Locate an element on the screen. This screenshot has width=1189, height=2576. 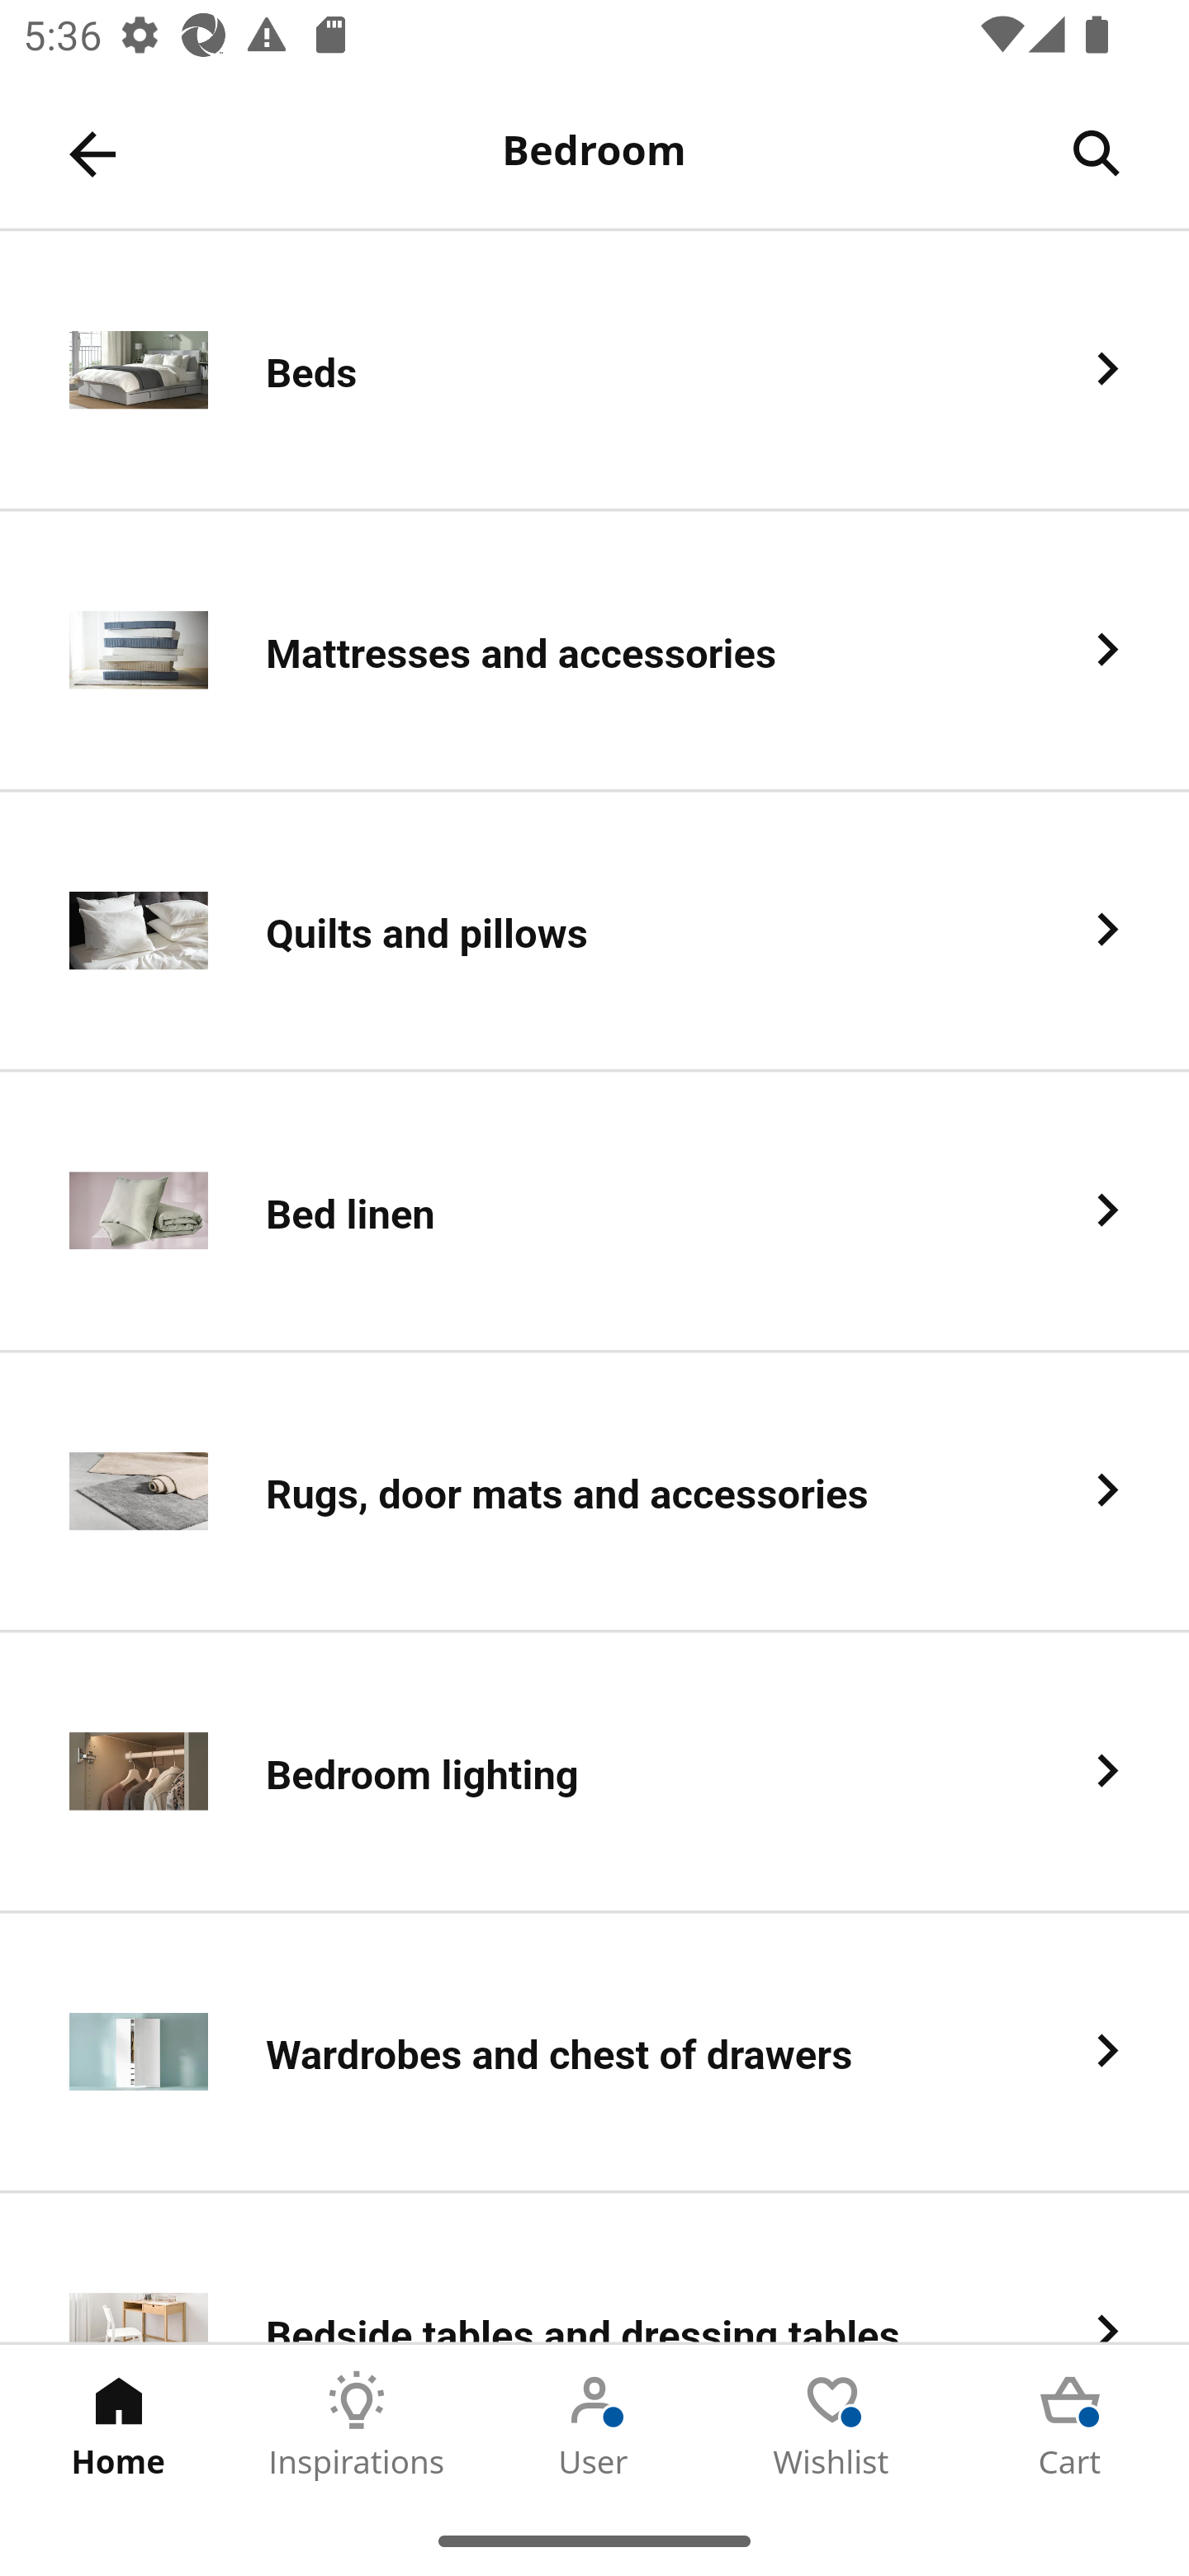
Mattresses and accessories is located at coordinates (594, 651).